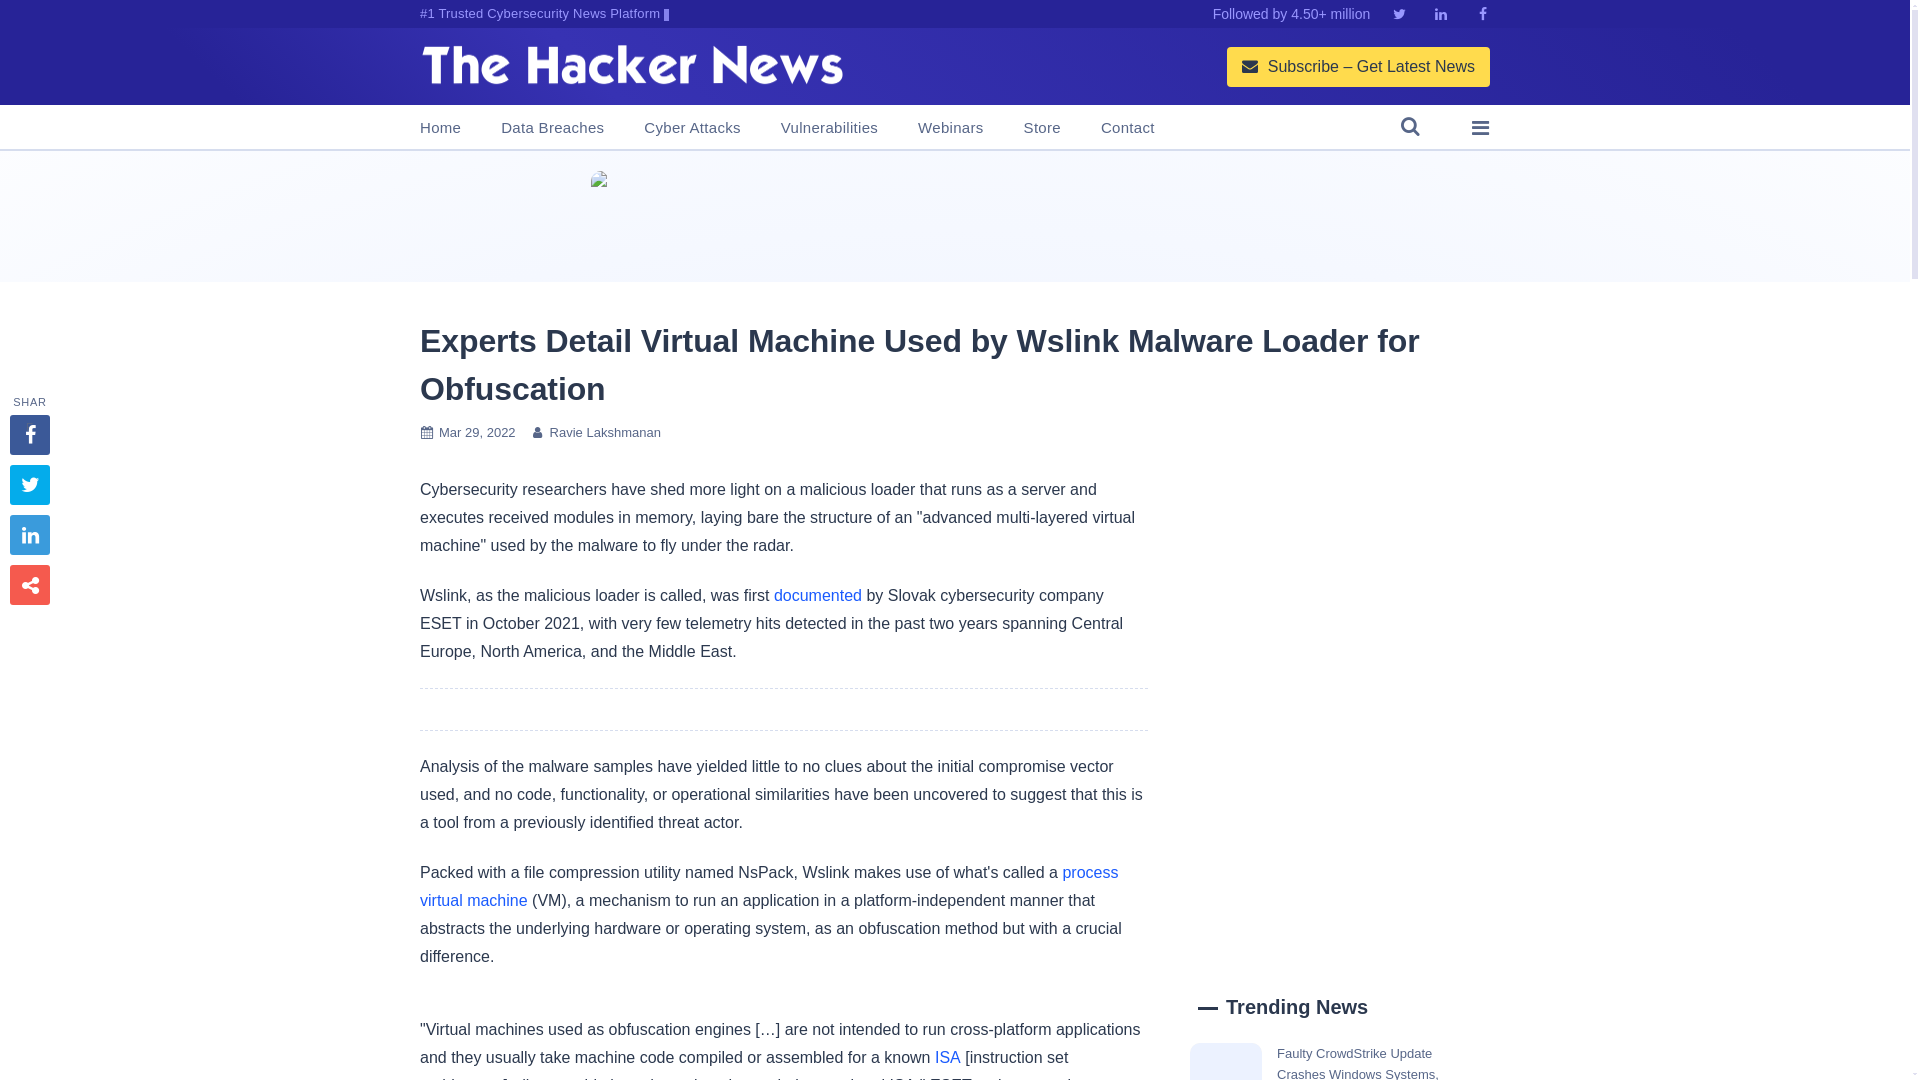  Describe the element at coordinates (552, 128) in the screenshot. I see `Data Breaches` at that location.